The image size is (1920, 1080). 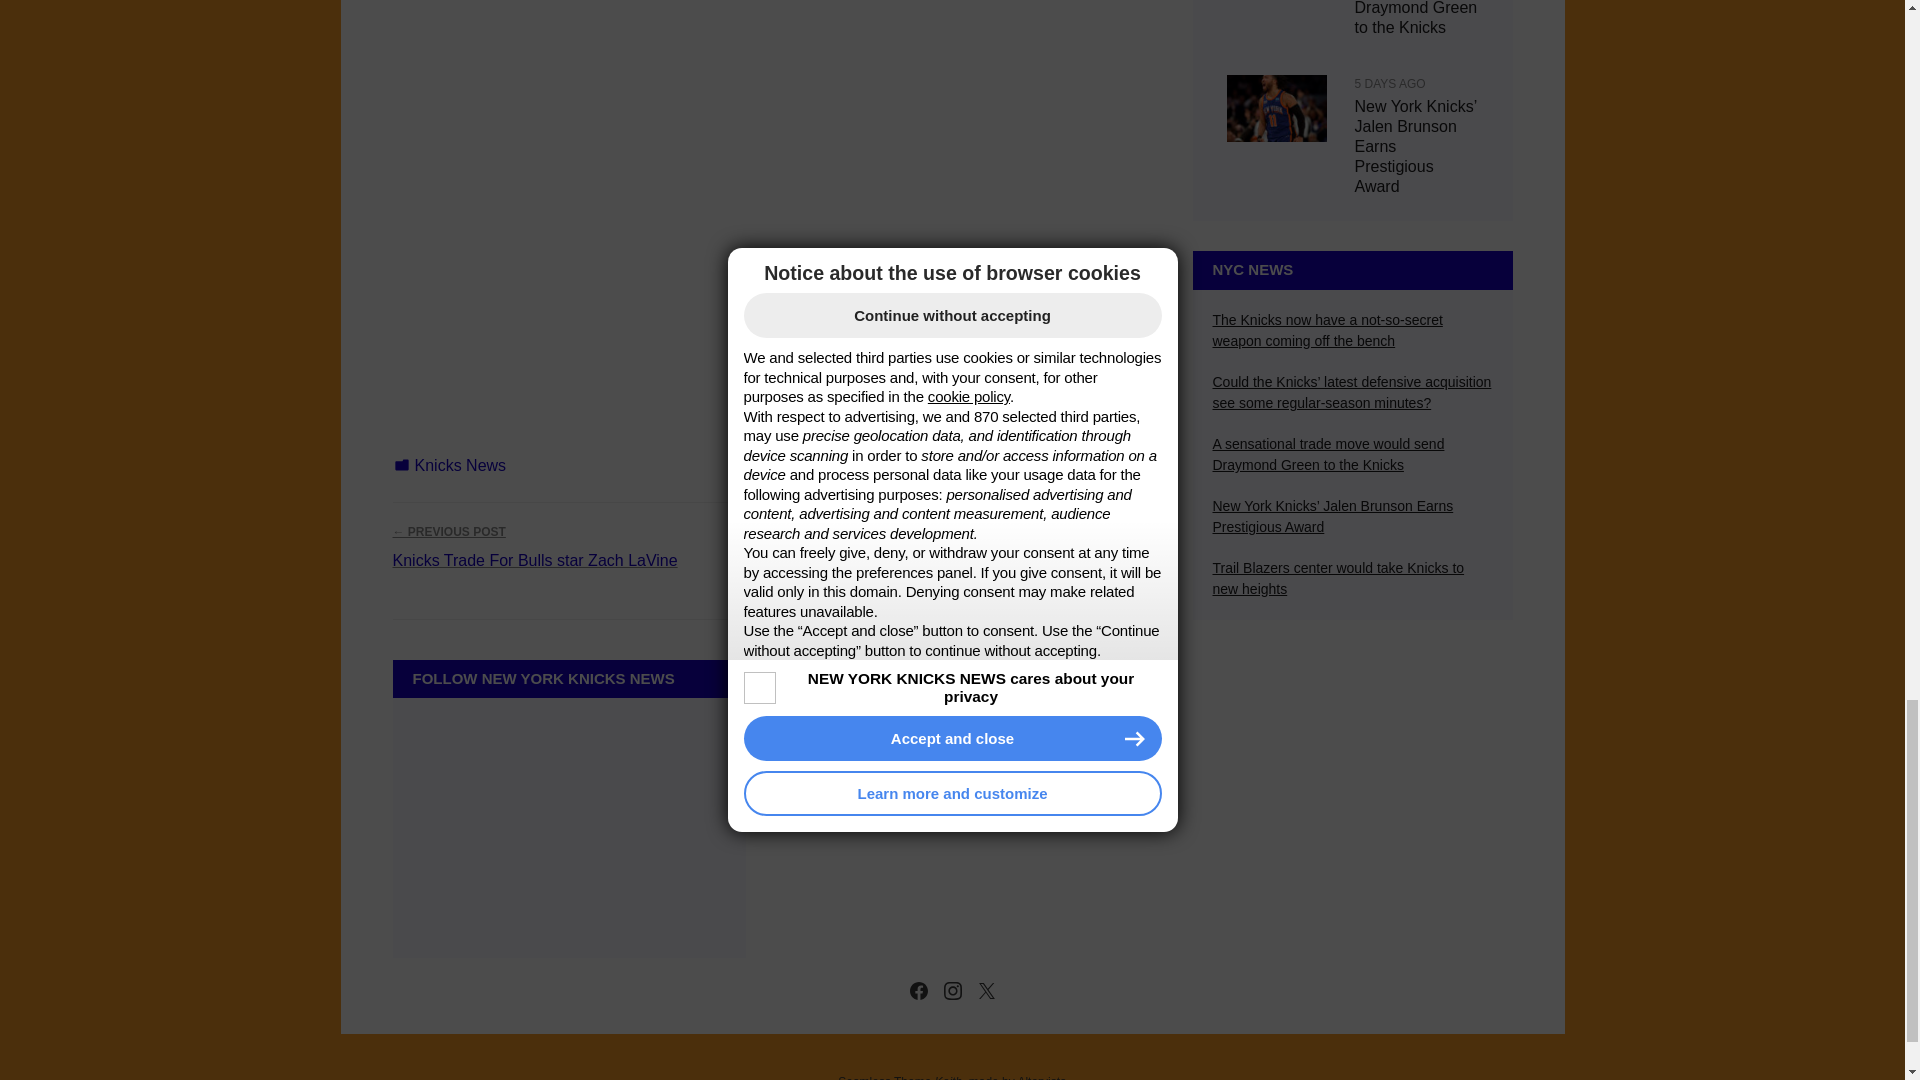 What do you see at coordinates (996, 468) in the screenshot?
I see `Knicks` at bounding box center [996, 468].